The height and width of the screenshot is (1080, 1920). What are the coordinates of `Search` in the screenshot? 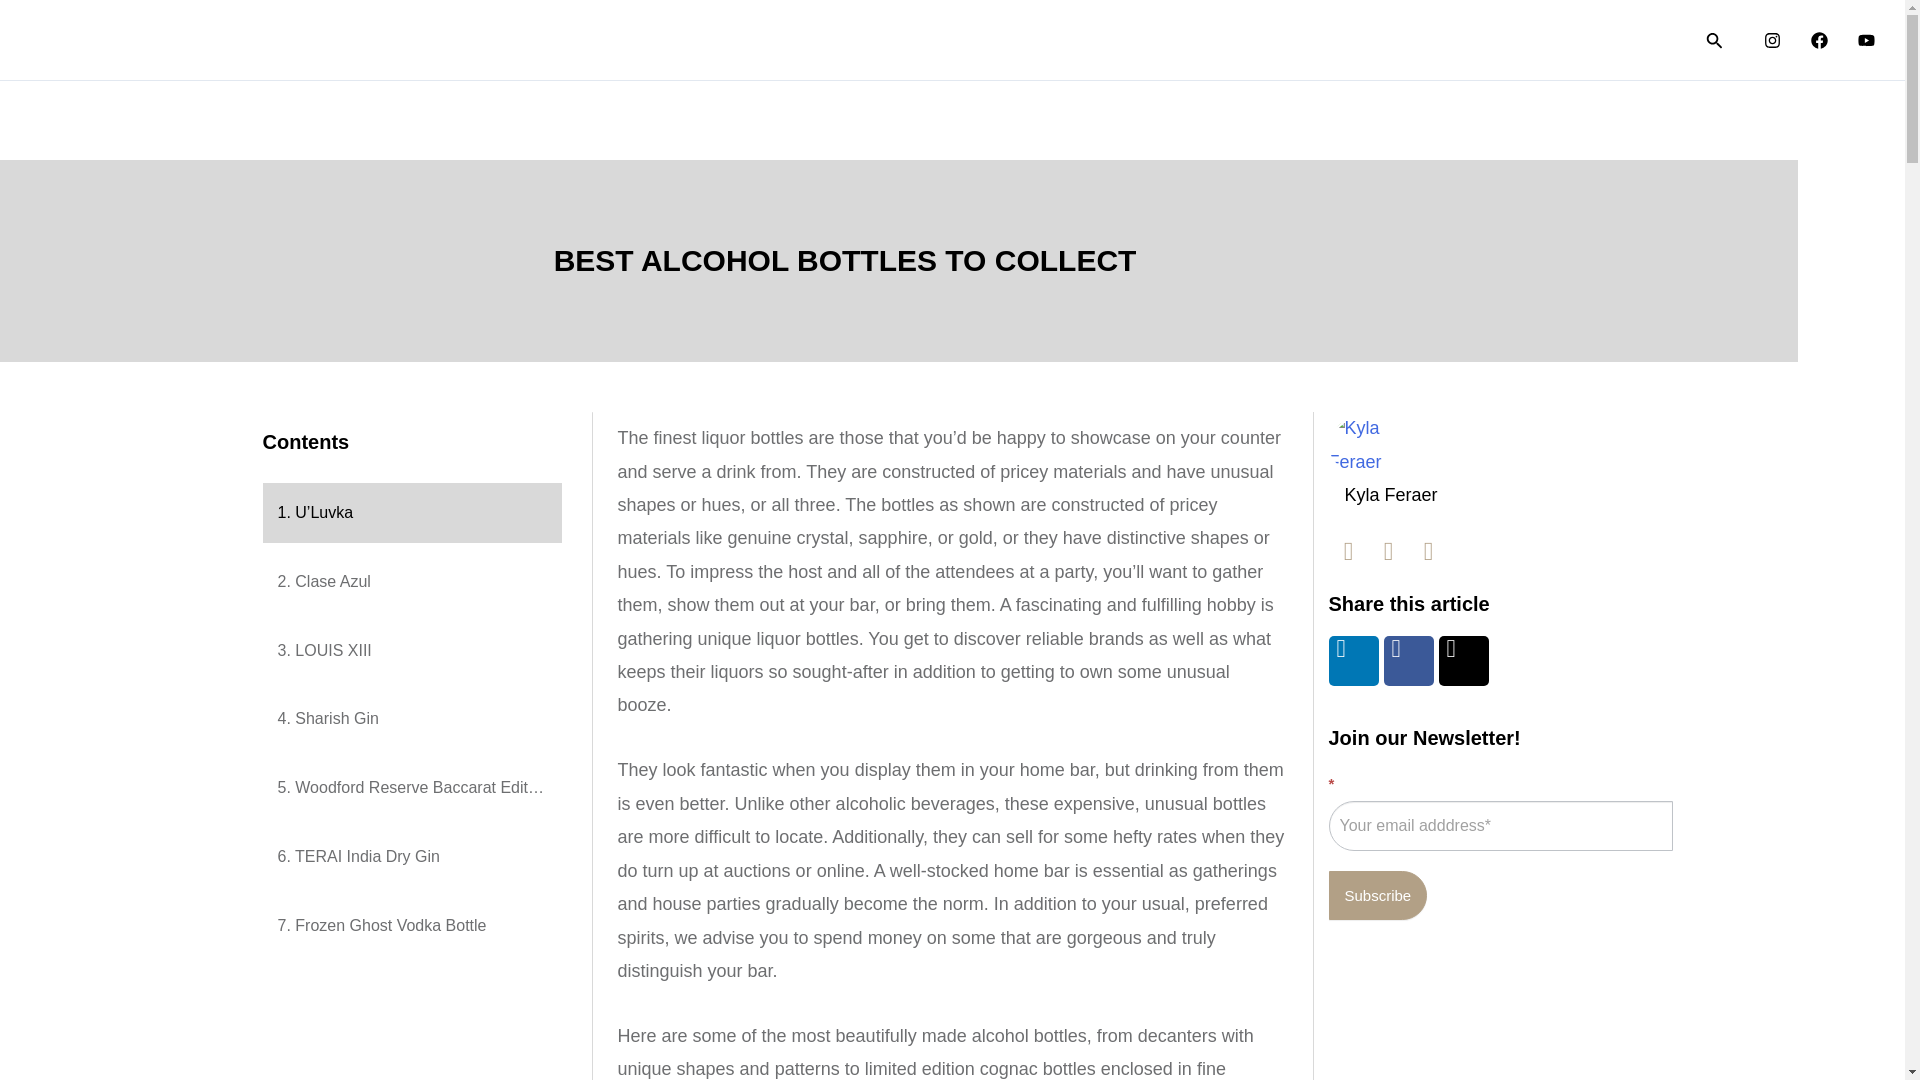 It's located at (1714, 40).